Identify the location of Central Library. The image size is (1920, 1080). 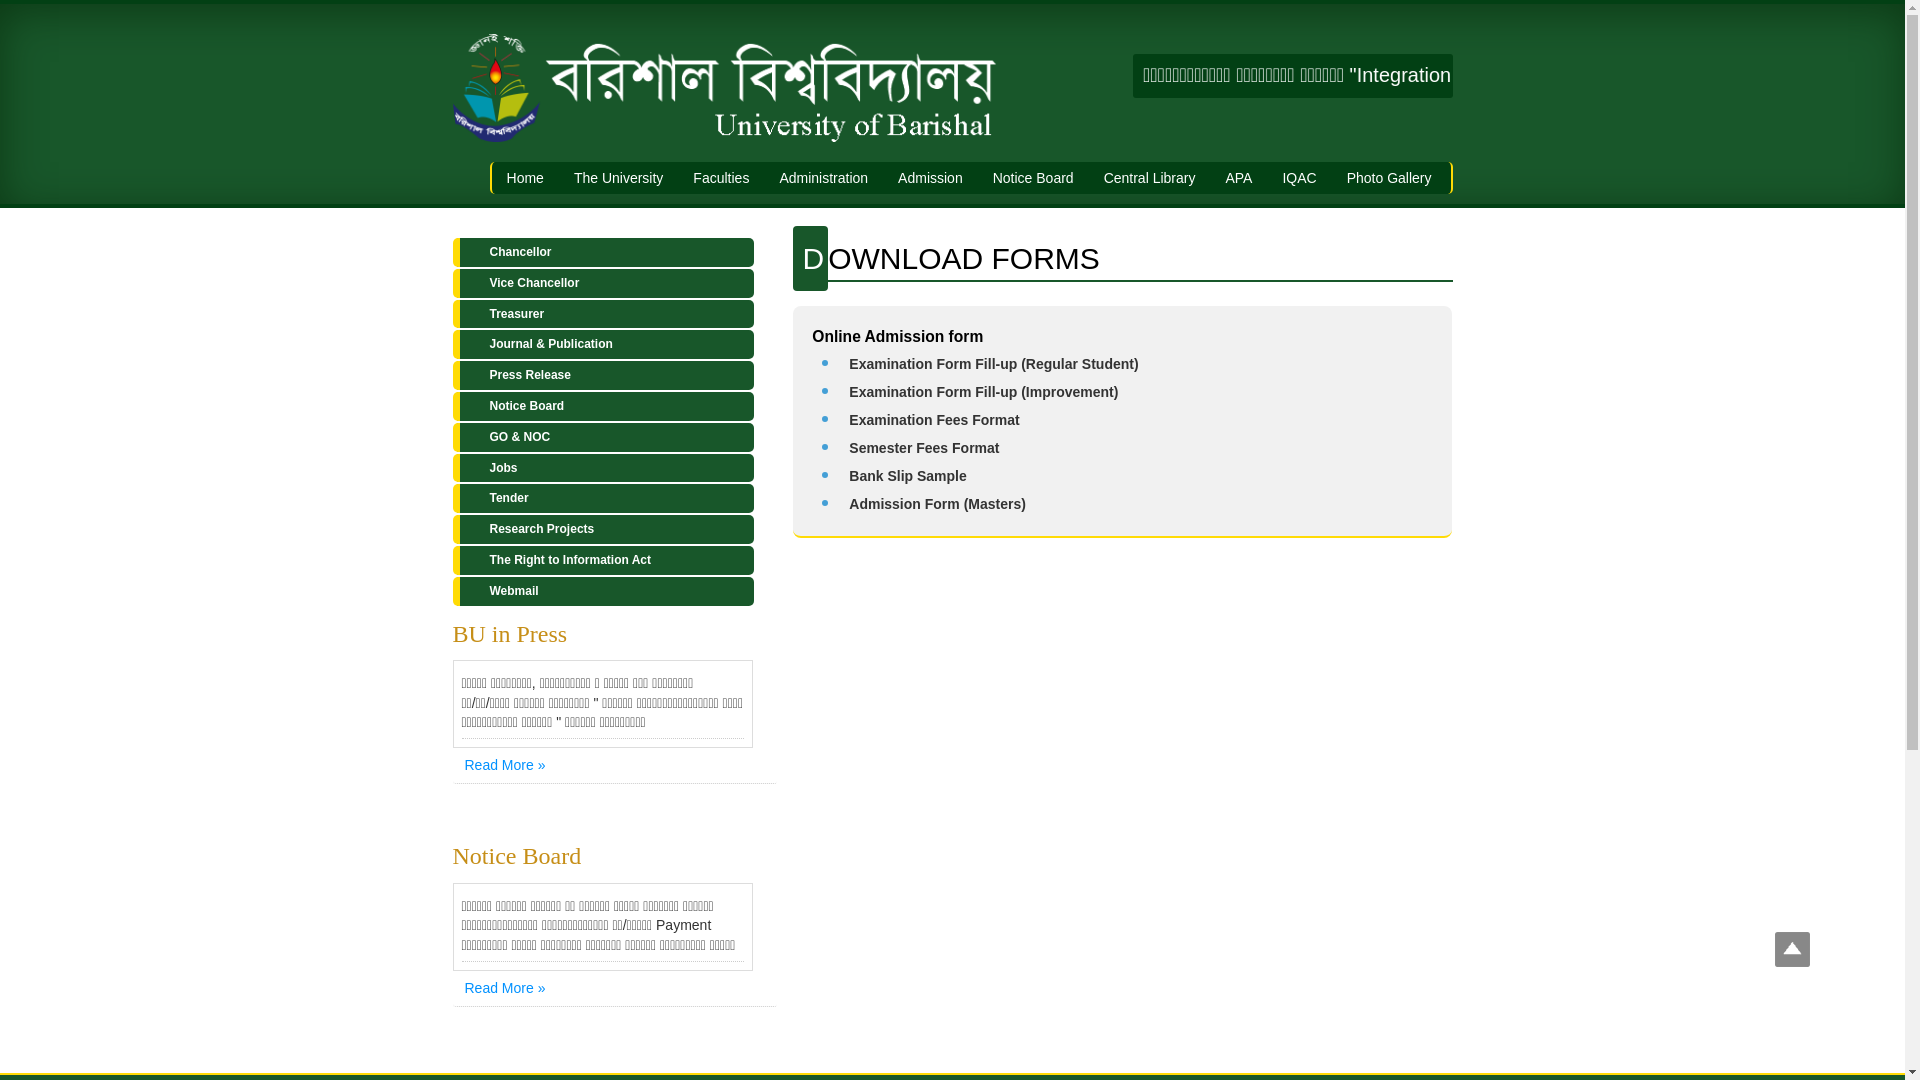
(1150, 178).